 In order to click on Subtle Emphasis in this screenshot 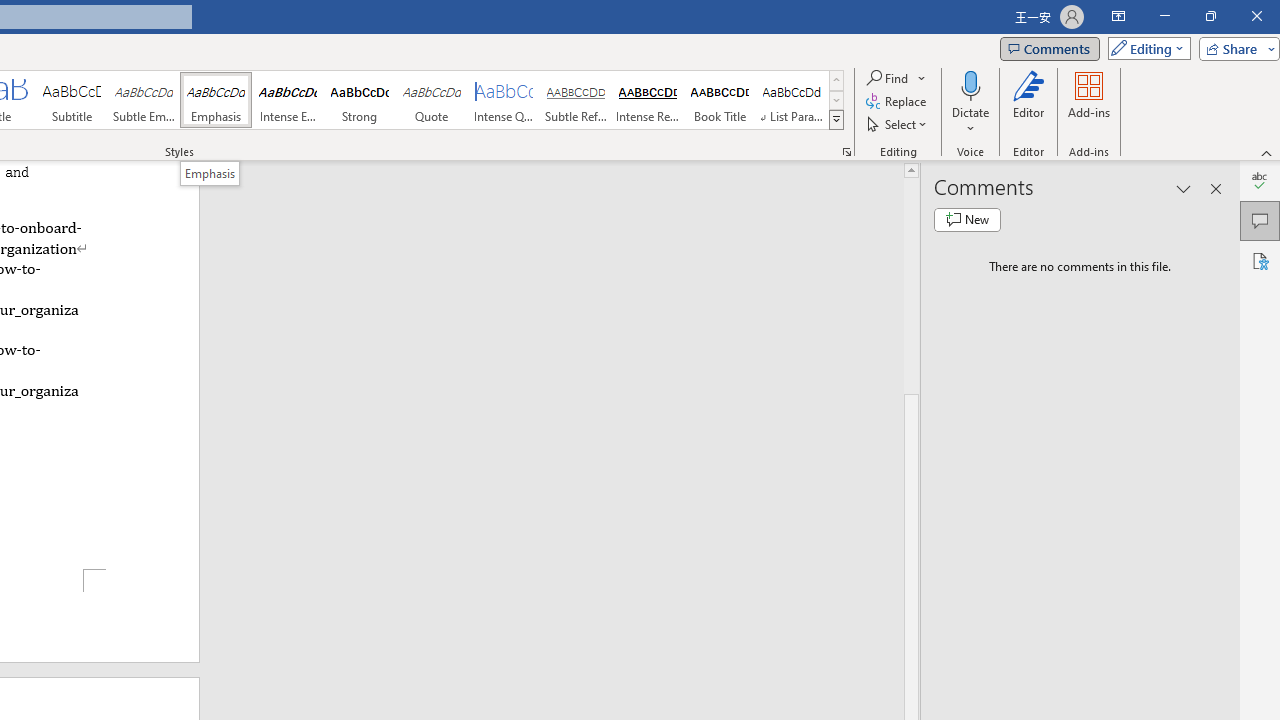, I will do `click(144, 100)`.